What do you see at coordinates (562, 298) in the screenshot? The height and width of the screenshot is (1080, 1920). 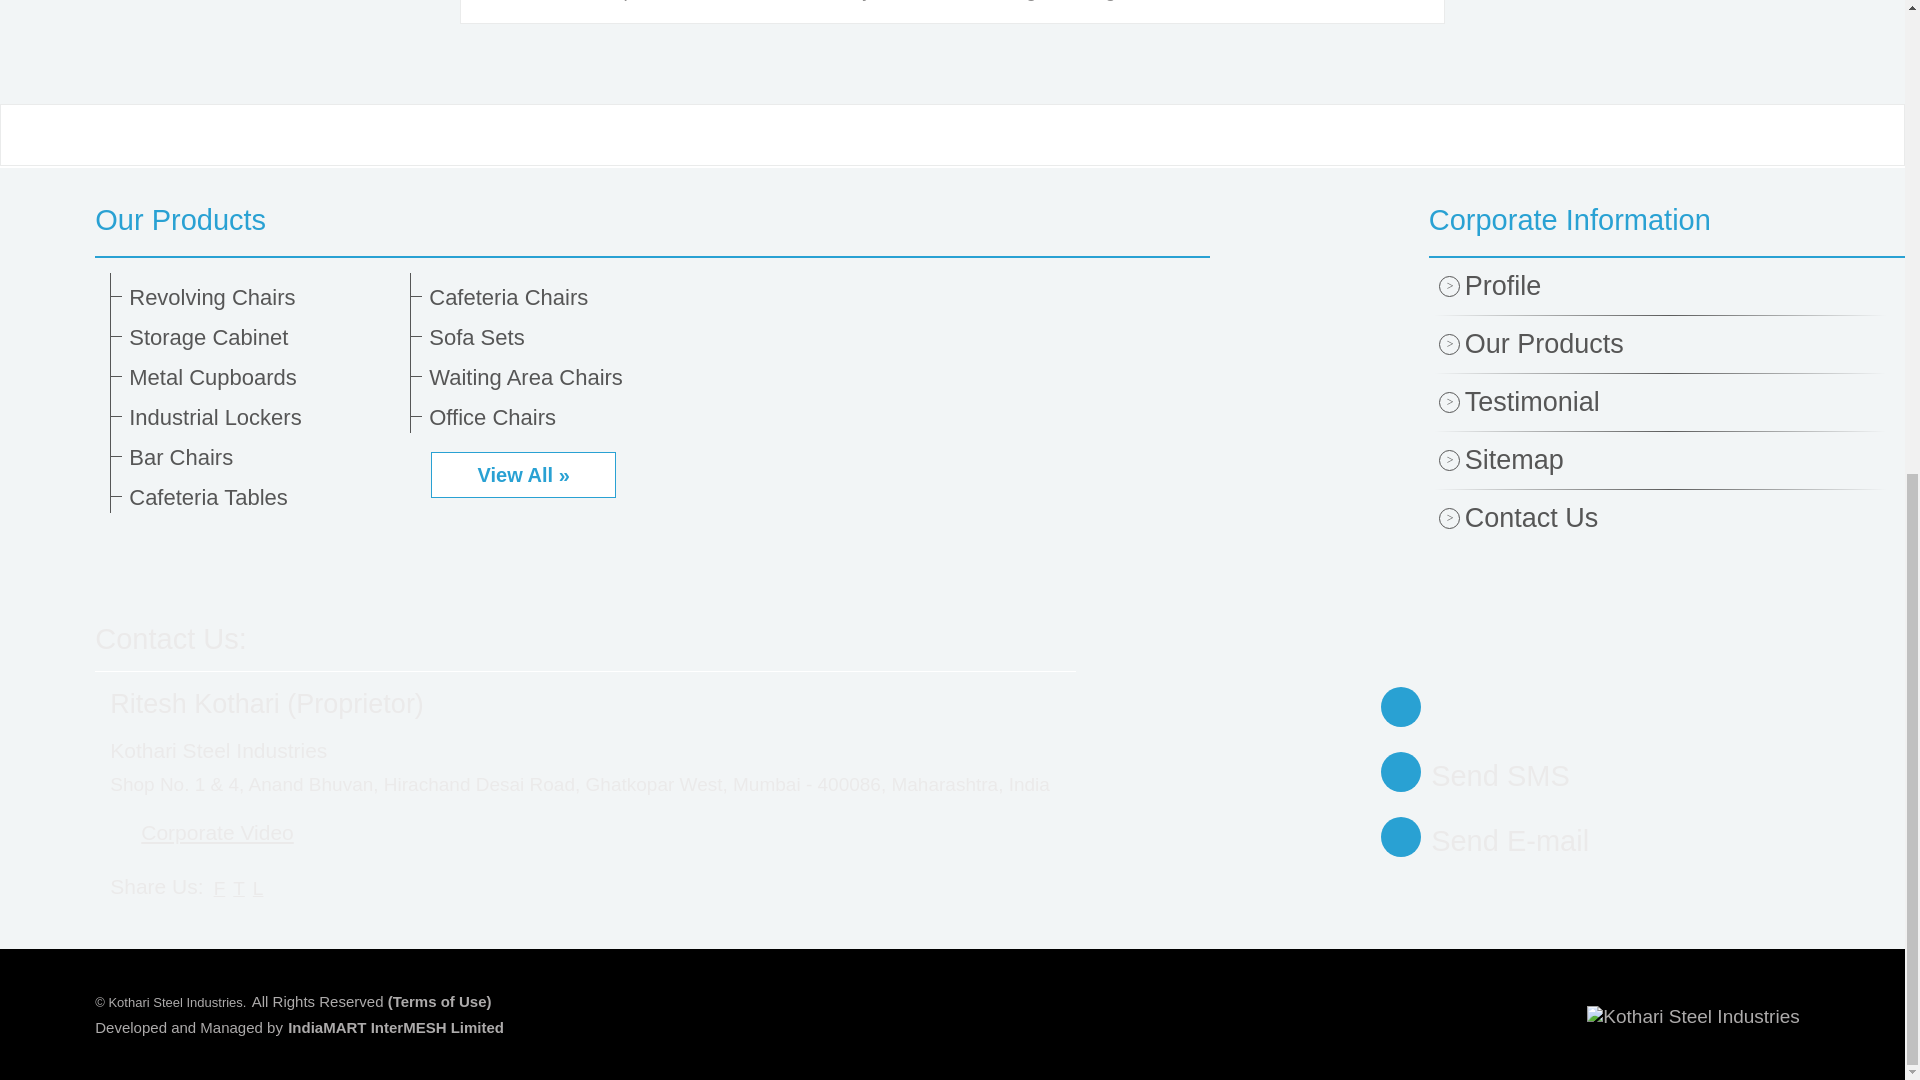 I see `Cafeteria Chairs` at bounding box center [562, 298].